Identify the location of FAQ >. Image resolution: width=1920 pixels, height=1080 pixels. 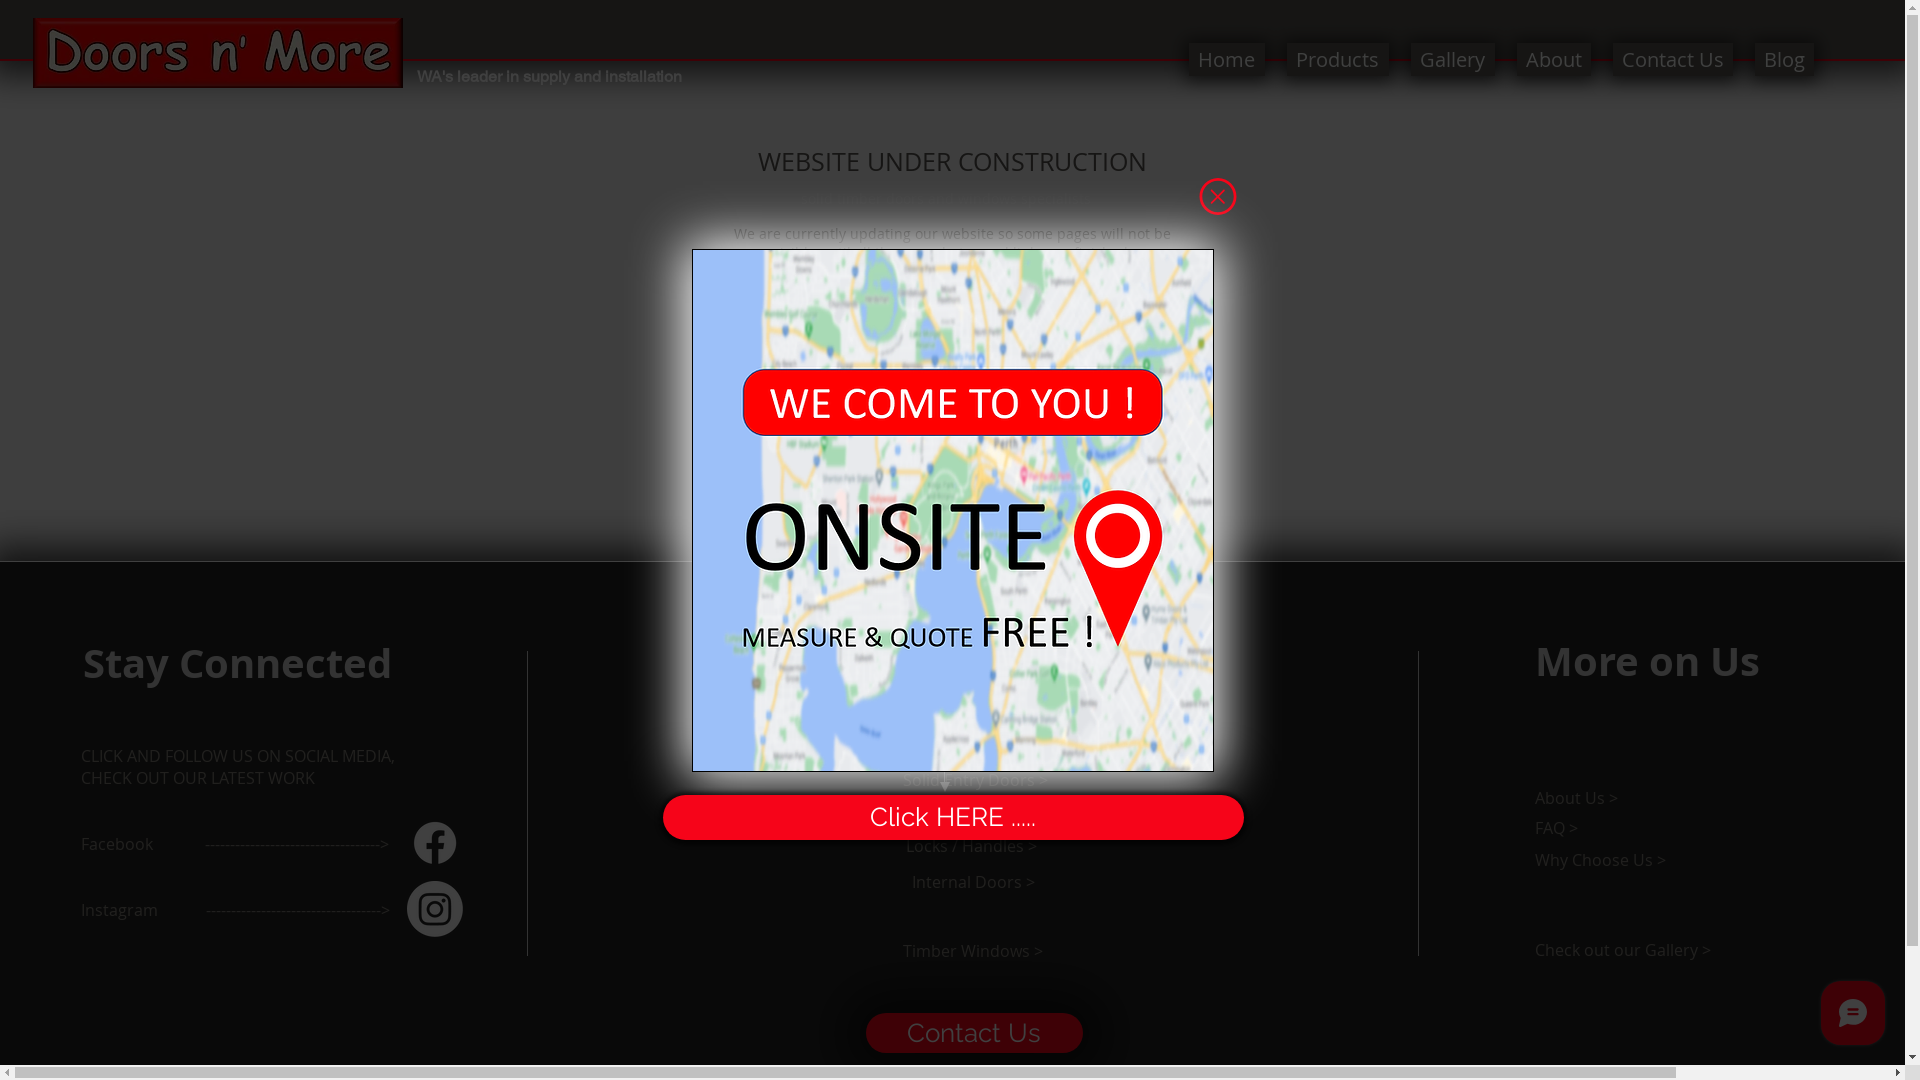
(1630, 828).